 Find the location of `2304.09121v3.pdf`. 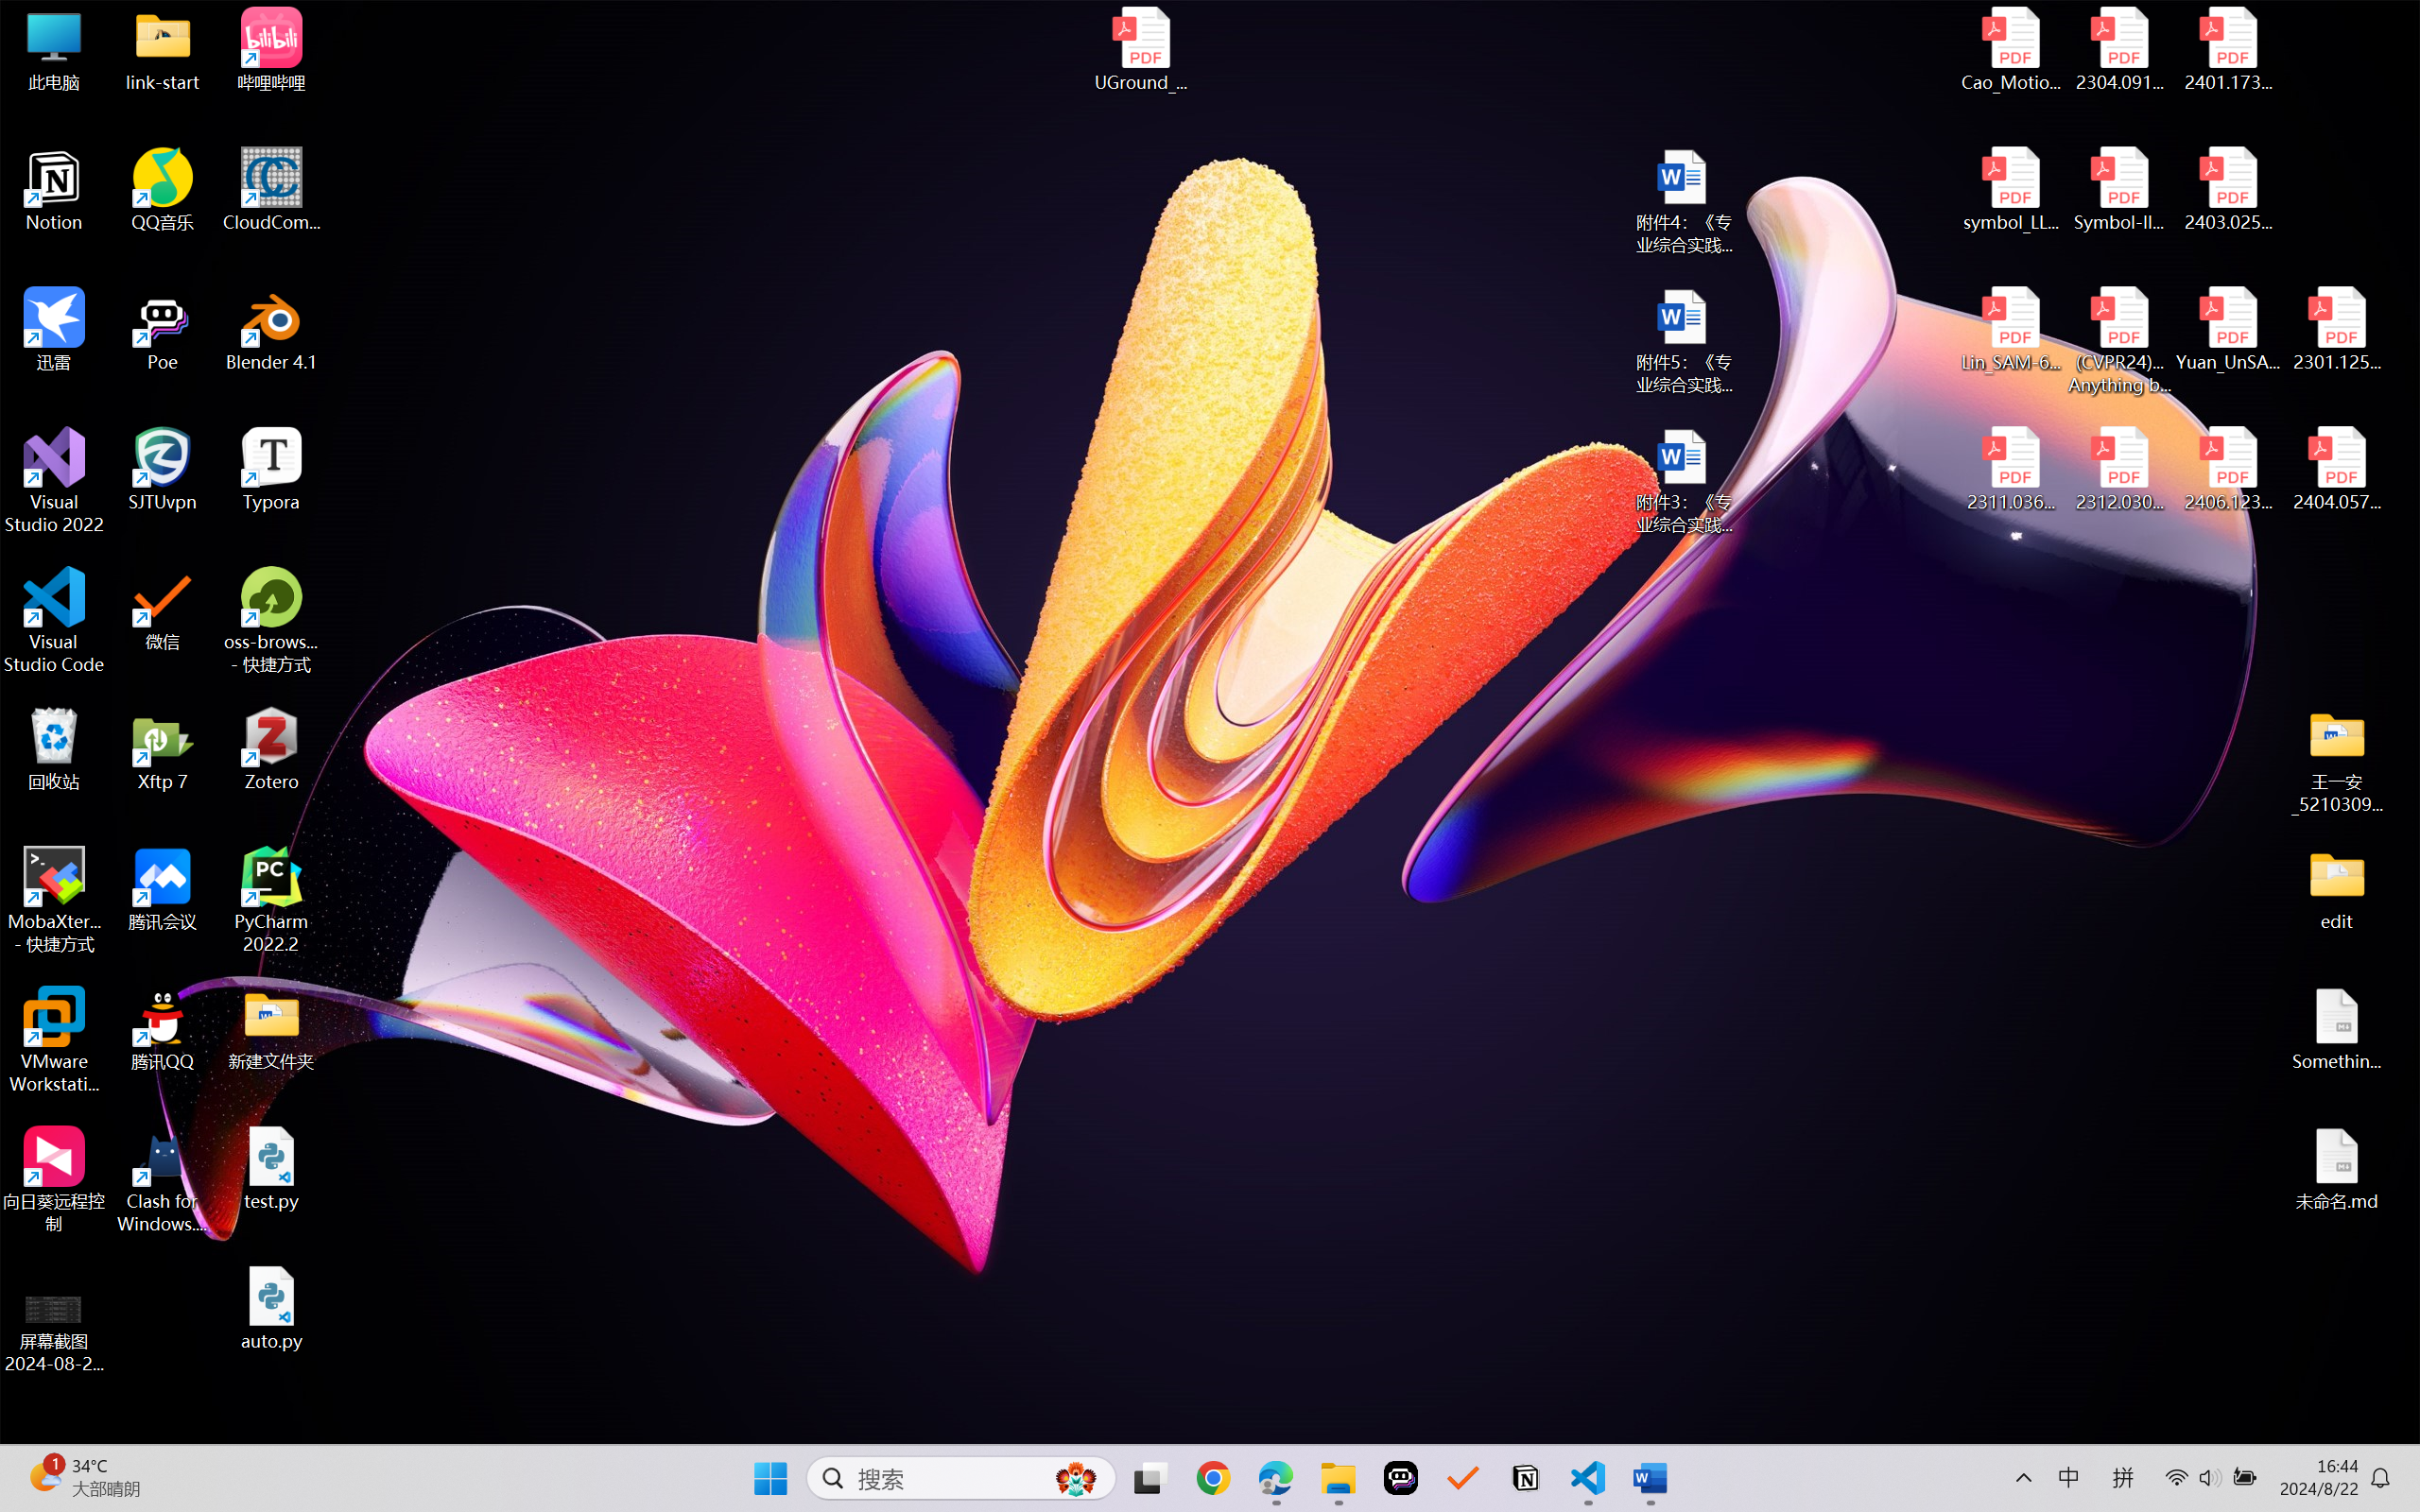

2304.09121v3.pdf is located at coordinates (2119, 49).